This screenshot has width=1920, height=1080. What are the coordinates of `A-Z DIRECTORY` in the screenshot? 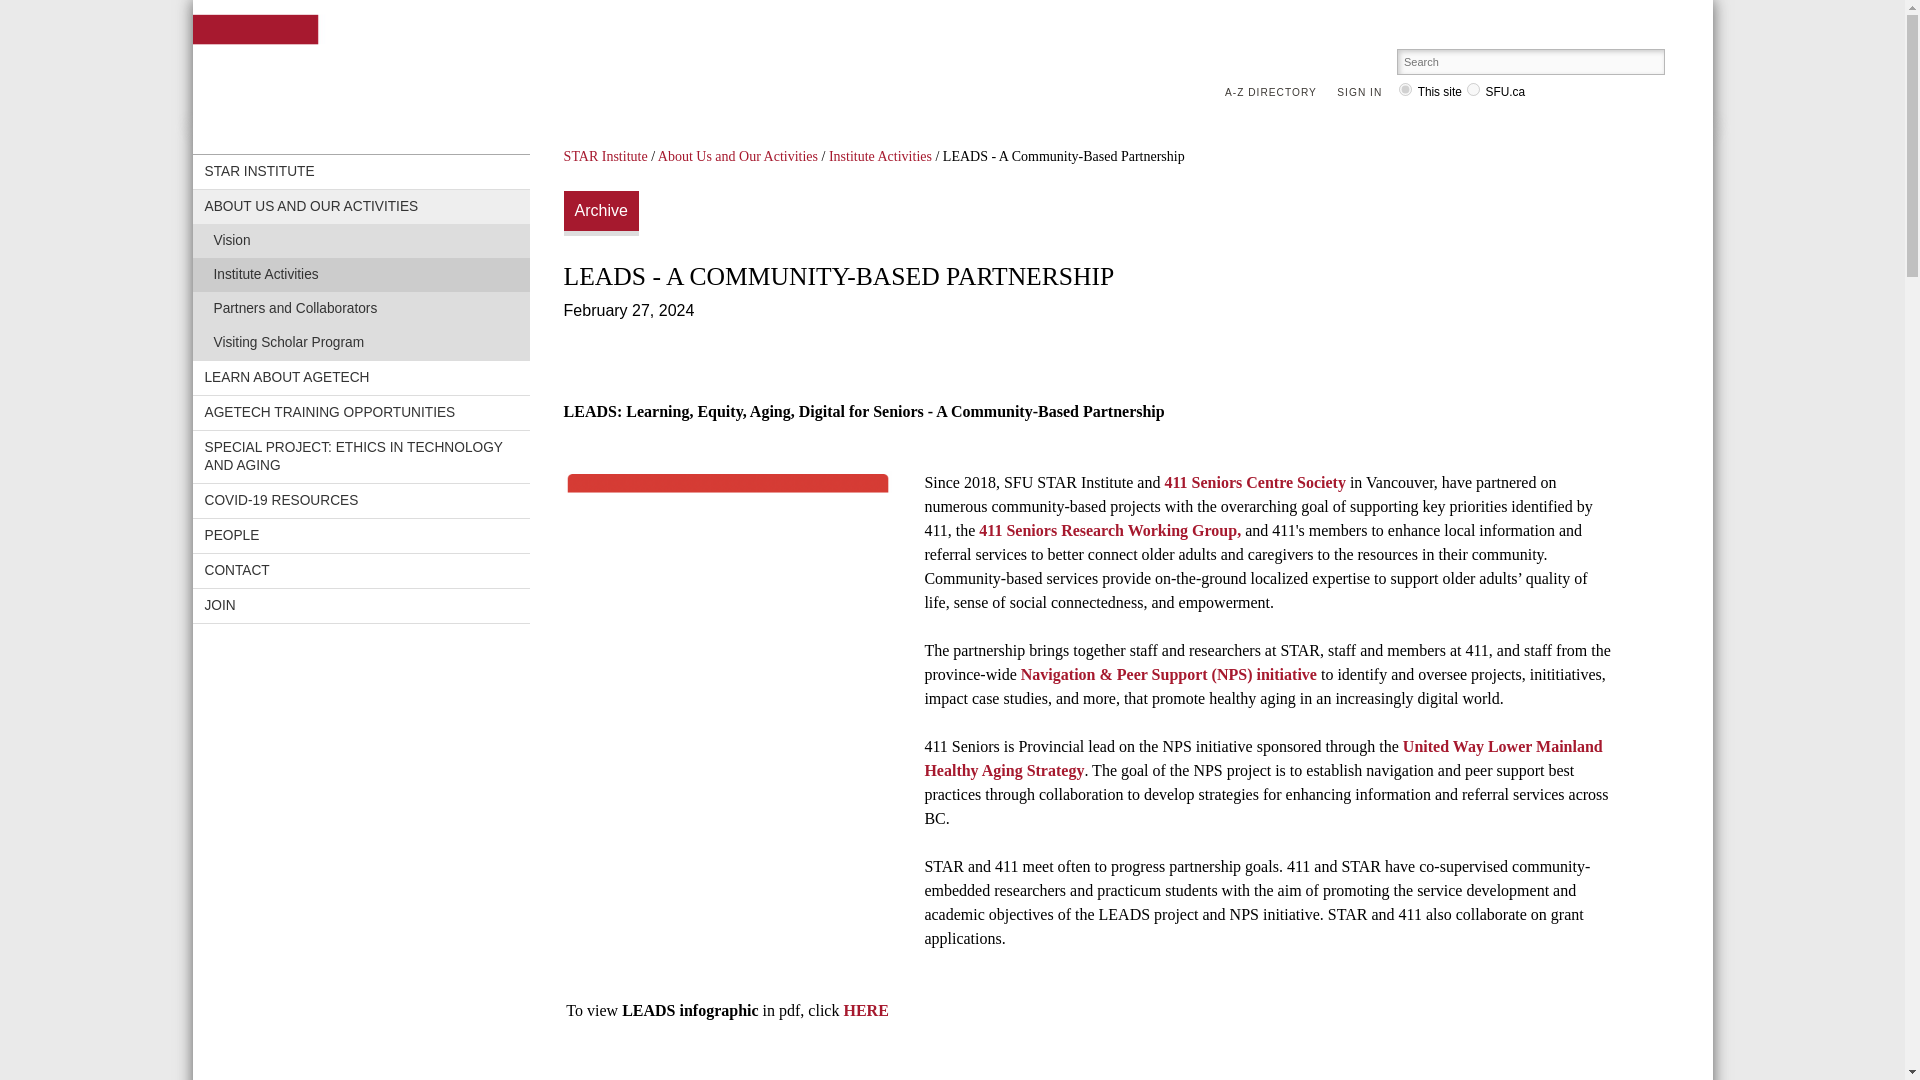 It's located at (1275, 93).